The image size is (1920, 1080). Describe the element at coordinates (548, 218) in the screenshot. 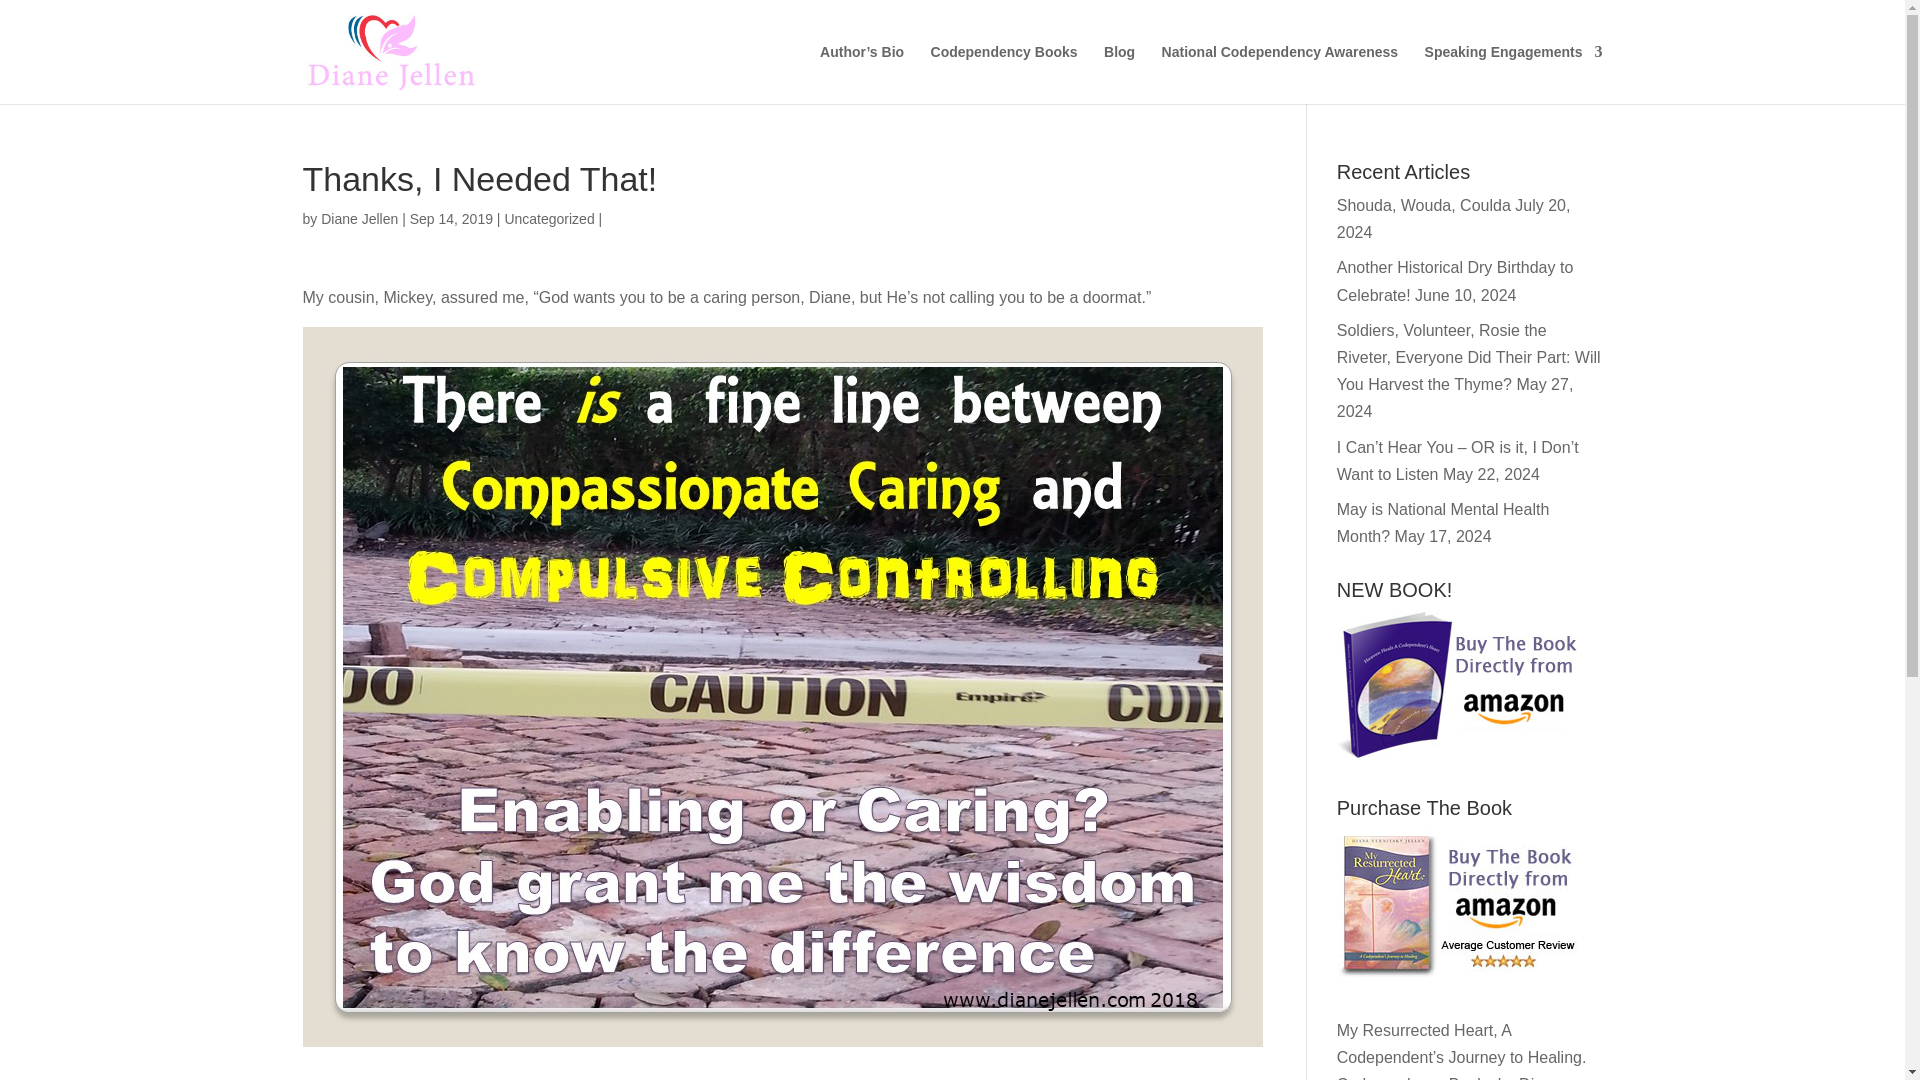

I see `Uncategorized` at that location.